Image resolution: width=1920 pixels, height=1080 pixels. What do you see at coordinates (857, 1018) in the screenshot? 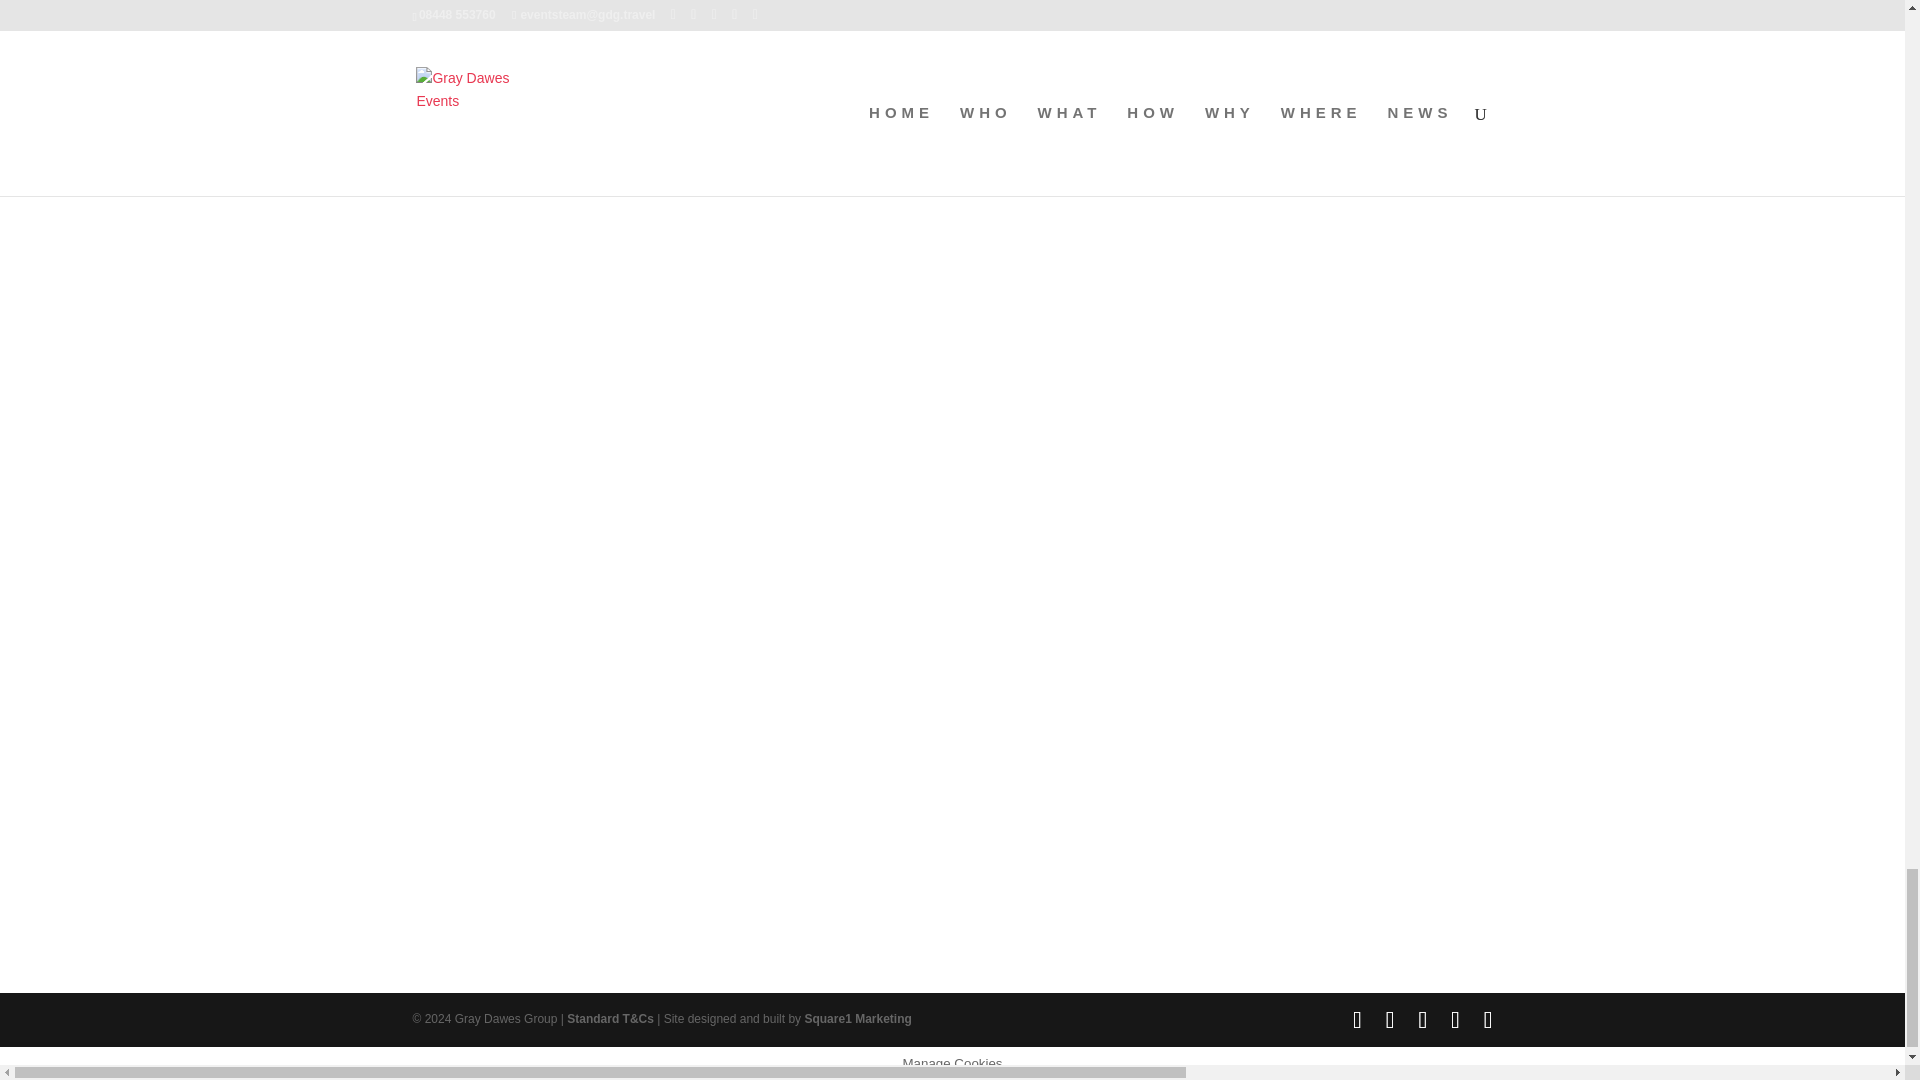
I see `Square1 Marketing` at bounding box center [857, 1018].